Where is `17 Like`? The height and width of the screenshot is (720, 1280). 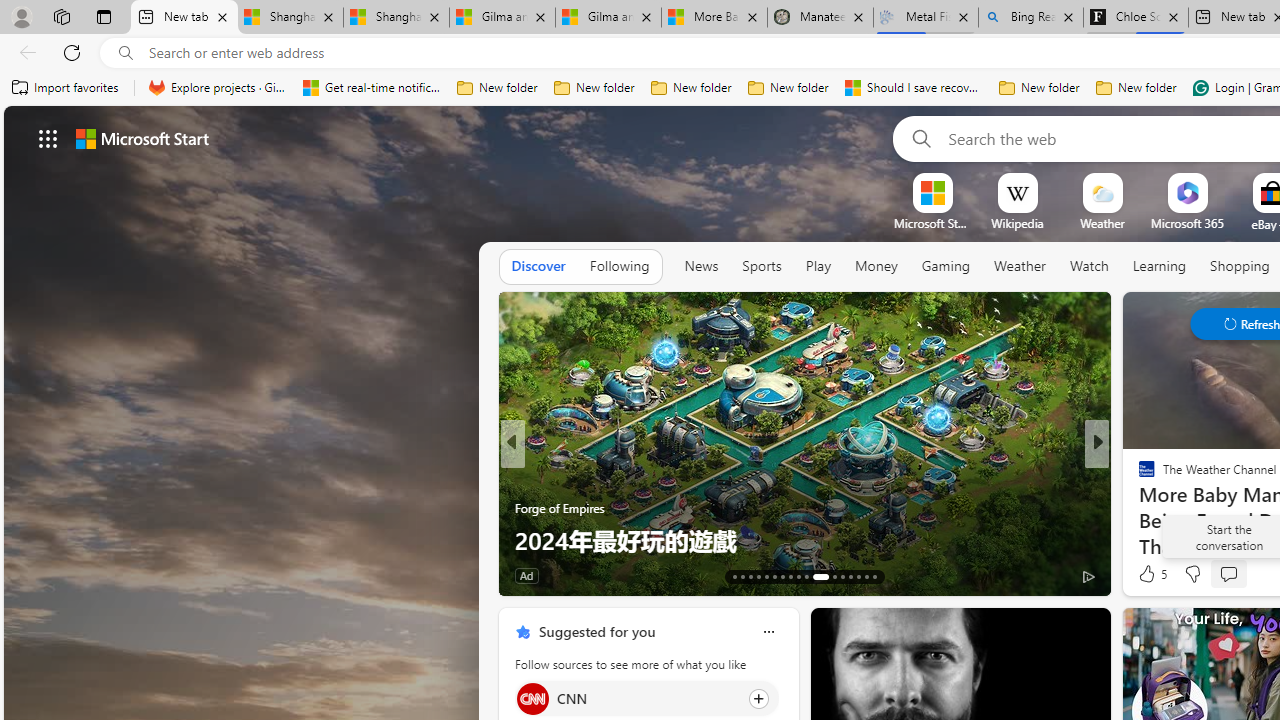 17 Like is located at coordinates (1149, 574).